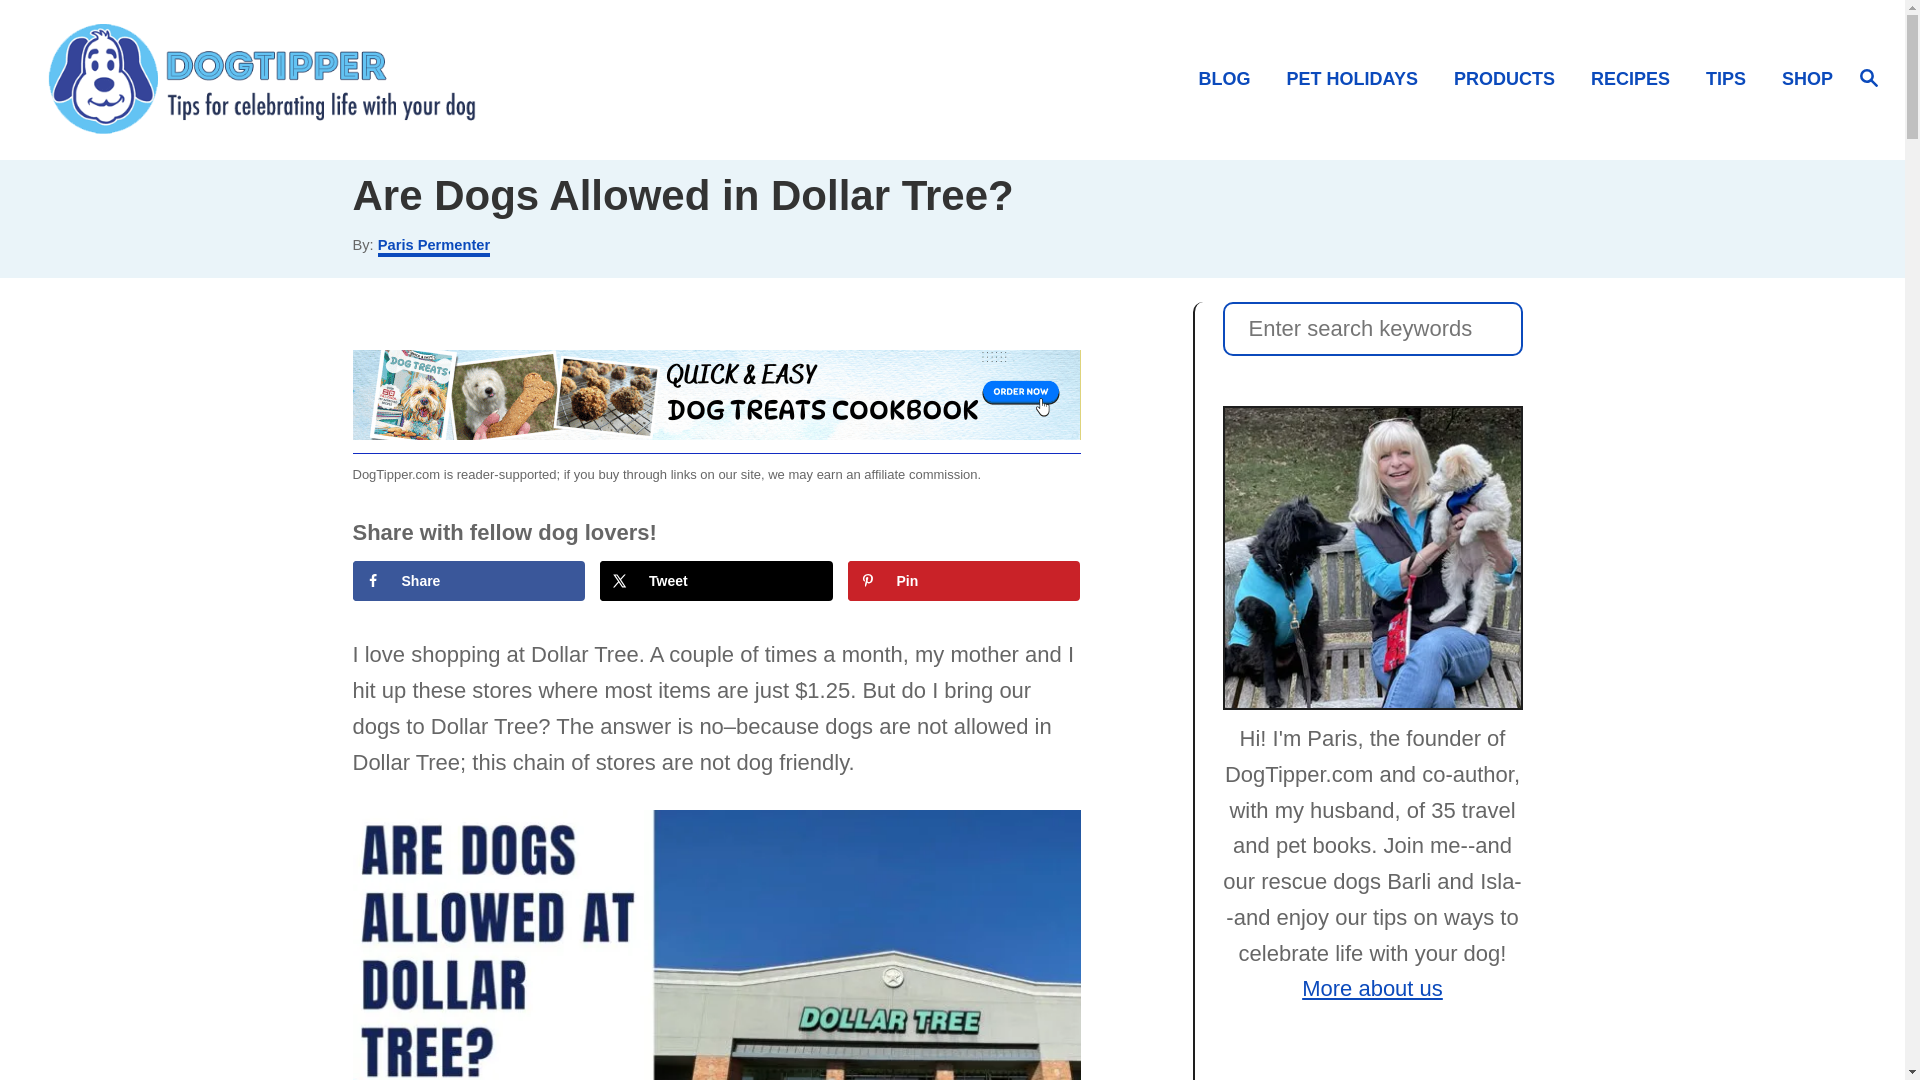  I want to click on RECIPES, so click(1636, 79).